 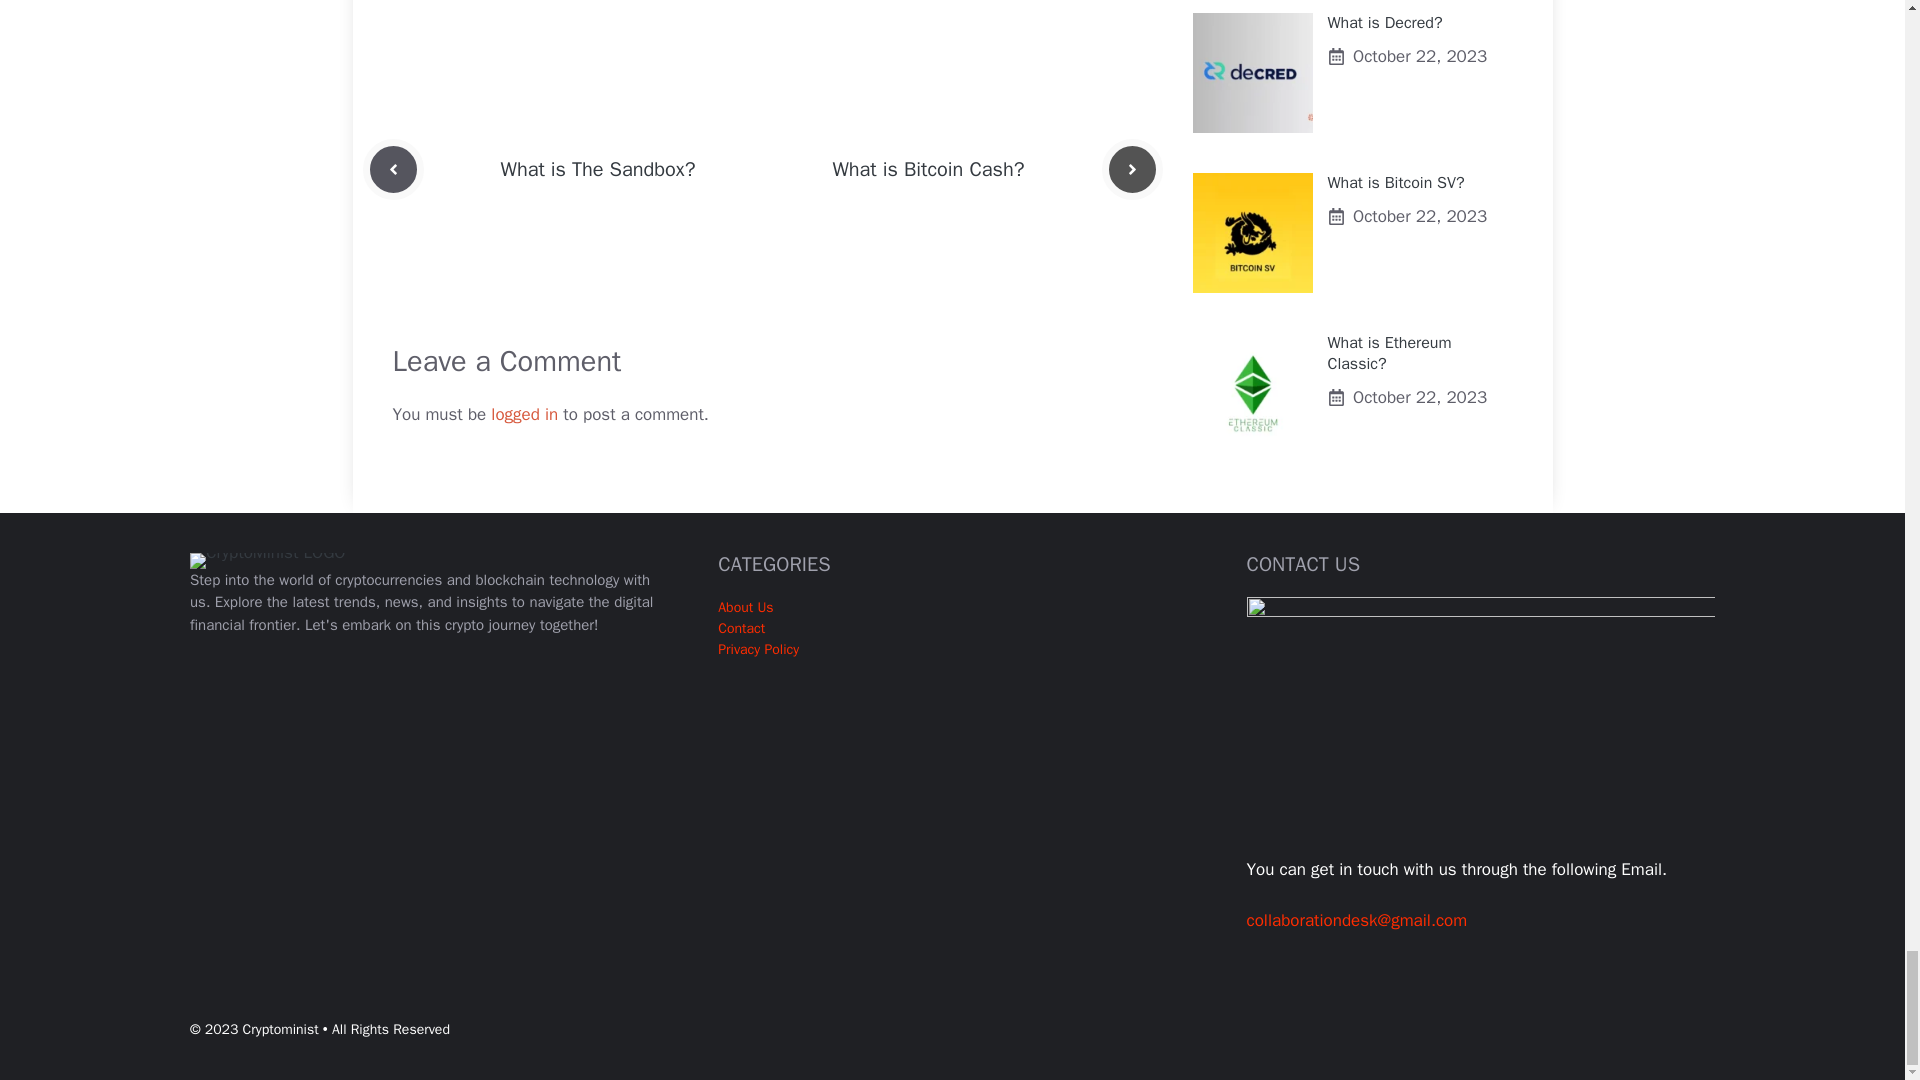 I want to click on Contact-Us, so click(x=1480, y=727).